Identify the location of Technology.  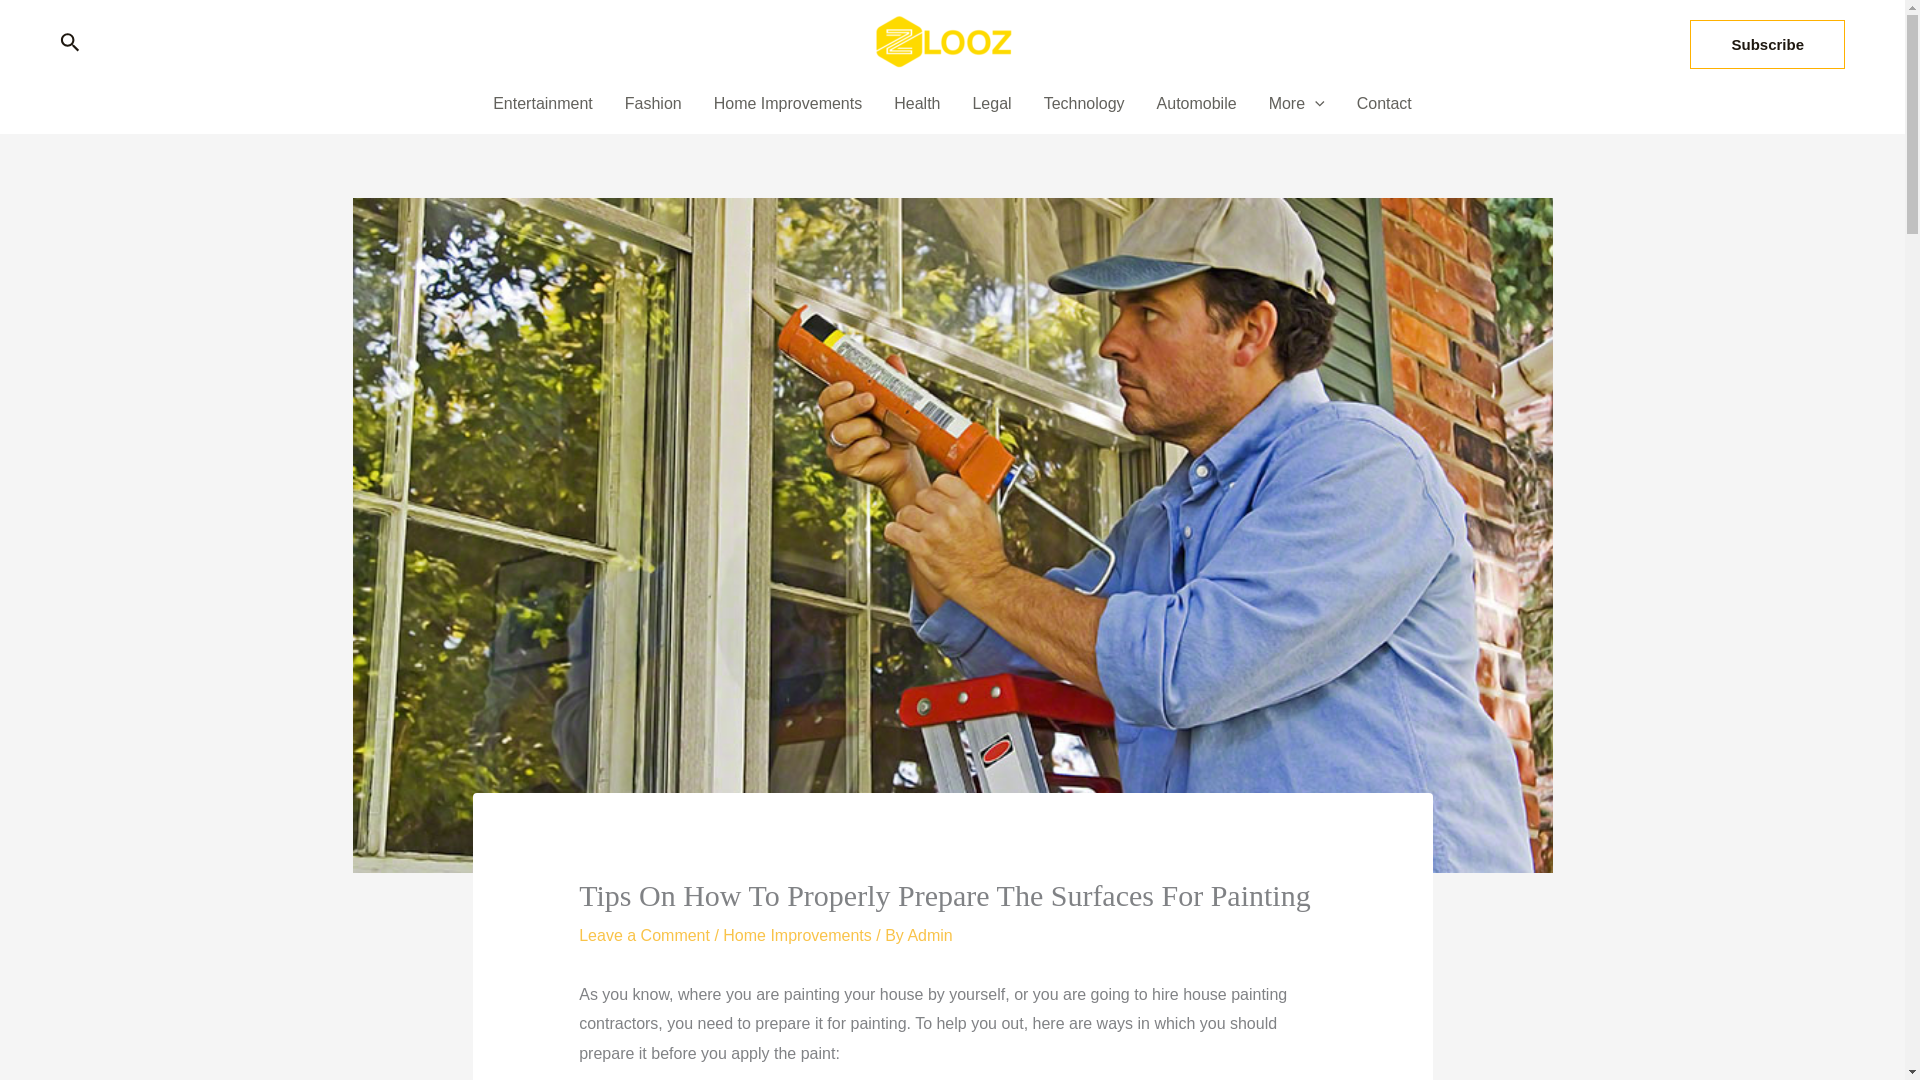
(1084, 103).